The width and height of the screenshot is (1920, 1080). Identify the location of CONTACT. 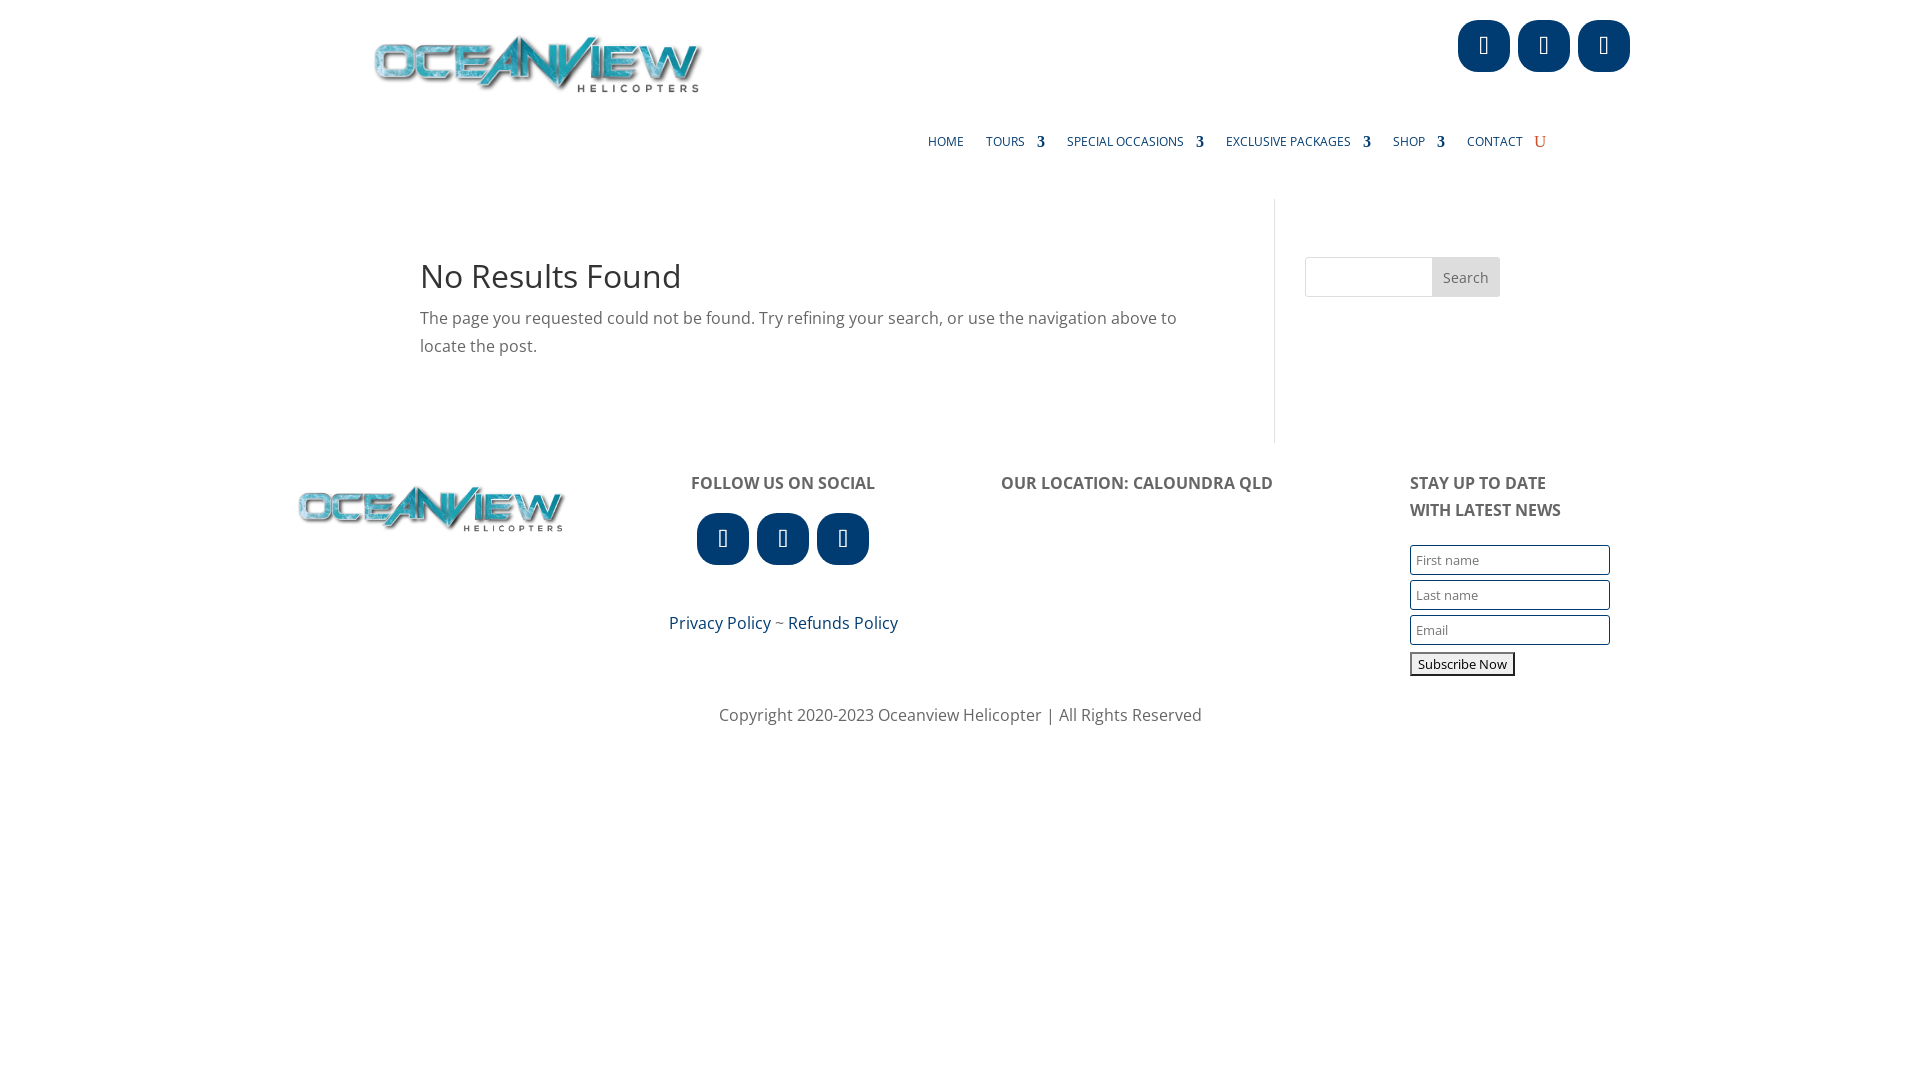
(1495, 146).